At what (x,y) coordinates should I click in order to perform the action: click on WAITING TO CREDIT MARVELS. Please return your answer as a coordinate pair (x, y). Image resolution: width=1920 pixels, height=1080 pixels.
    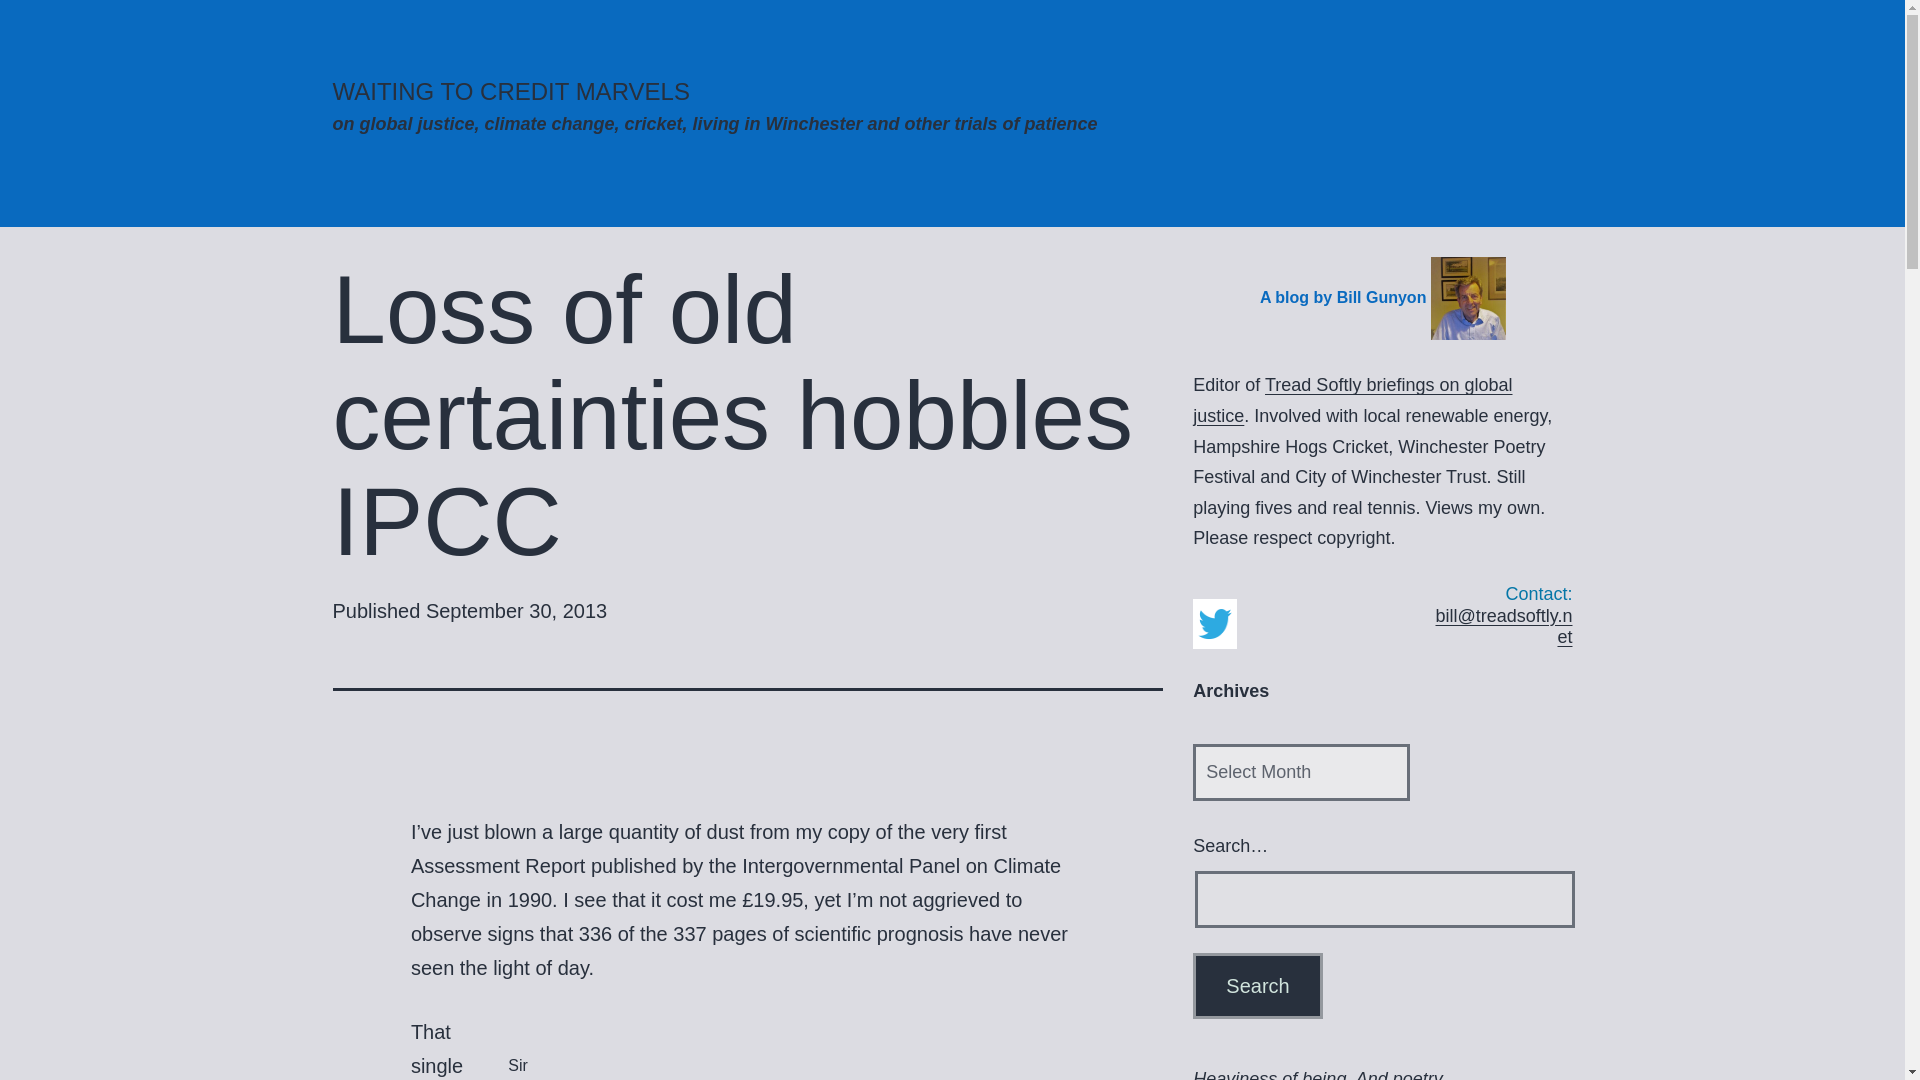
    Looking at the image, I should click on (510, 90).